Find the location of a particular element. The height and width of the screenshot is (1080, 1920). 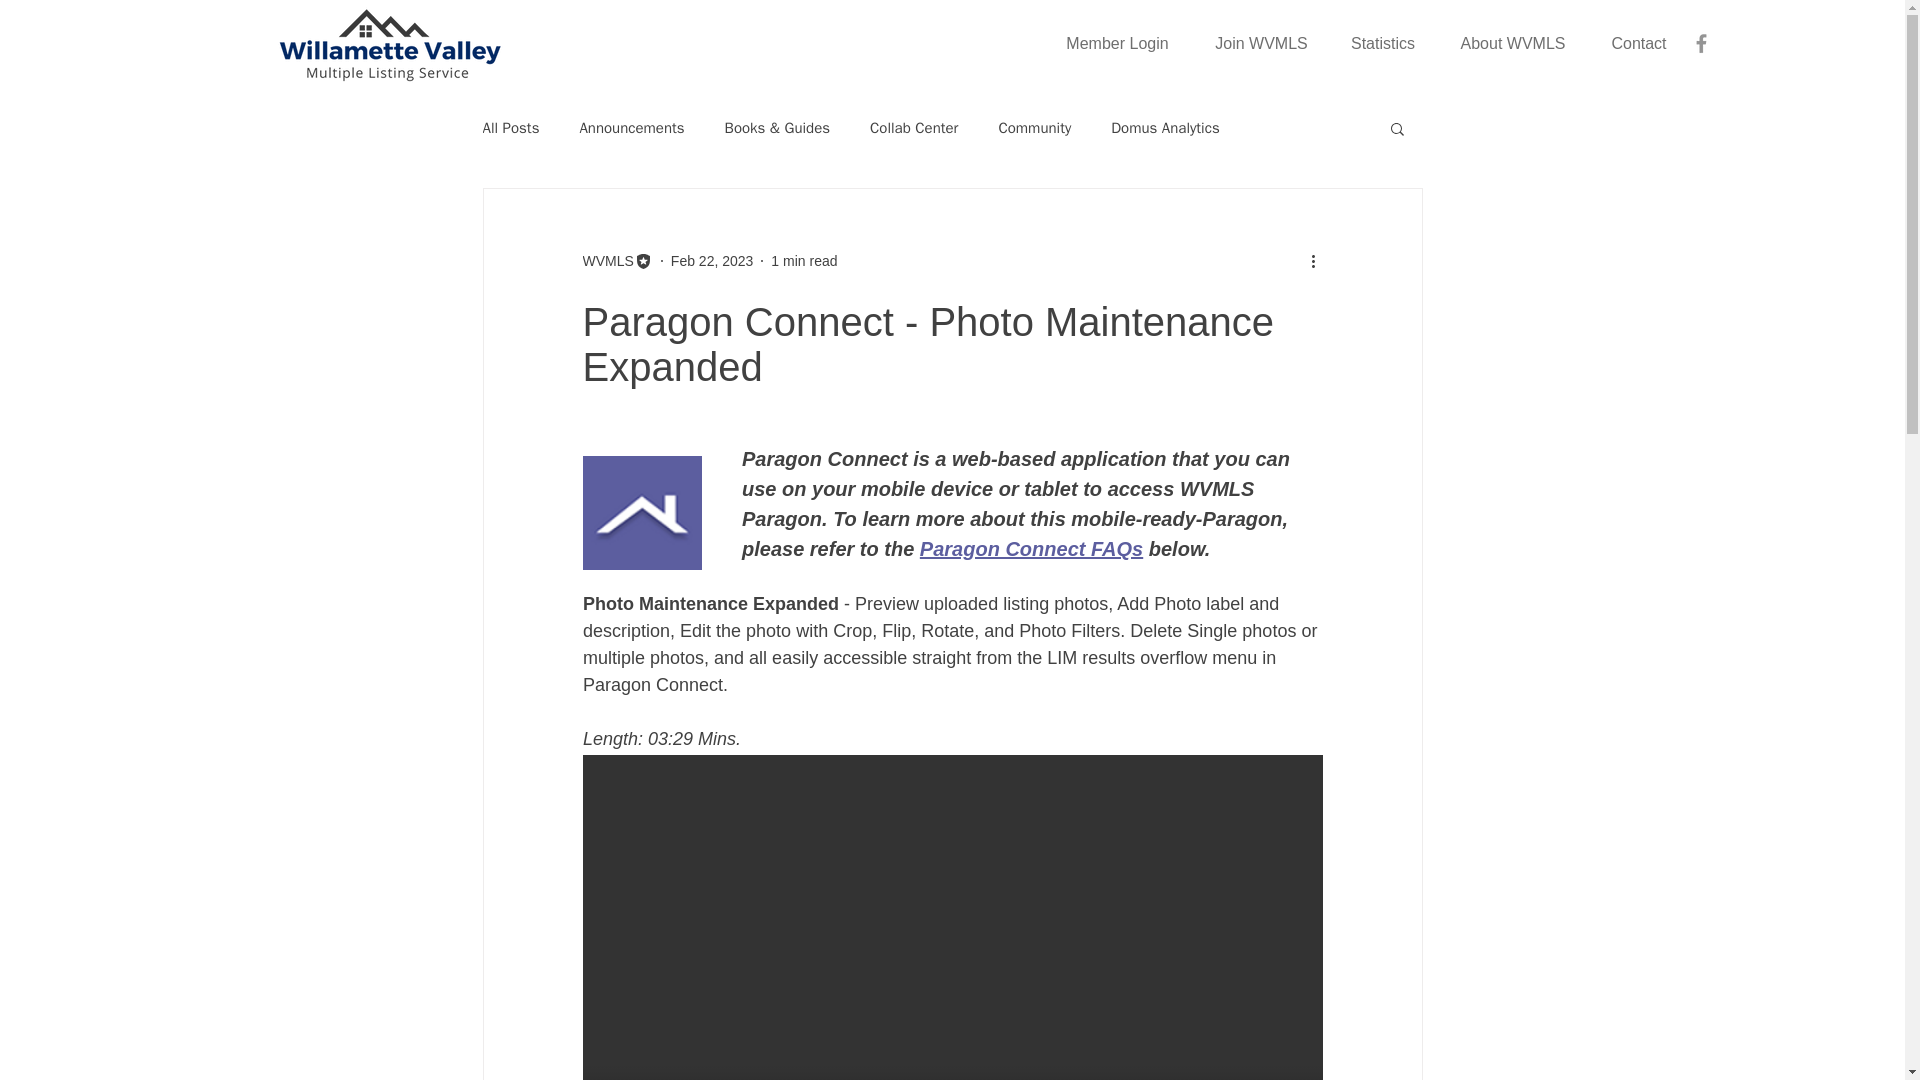

Join WVMLS is located at coordinates (1261, 44).